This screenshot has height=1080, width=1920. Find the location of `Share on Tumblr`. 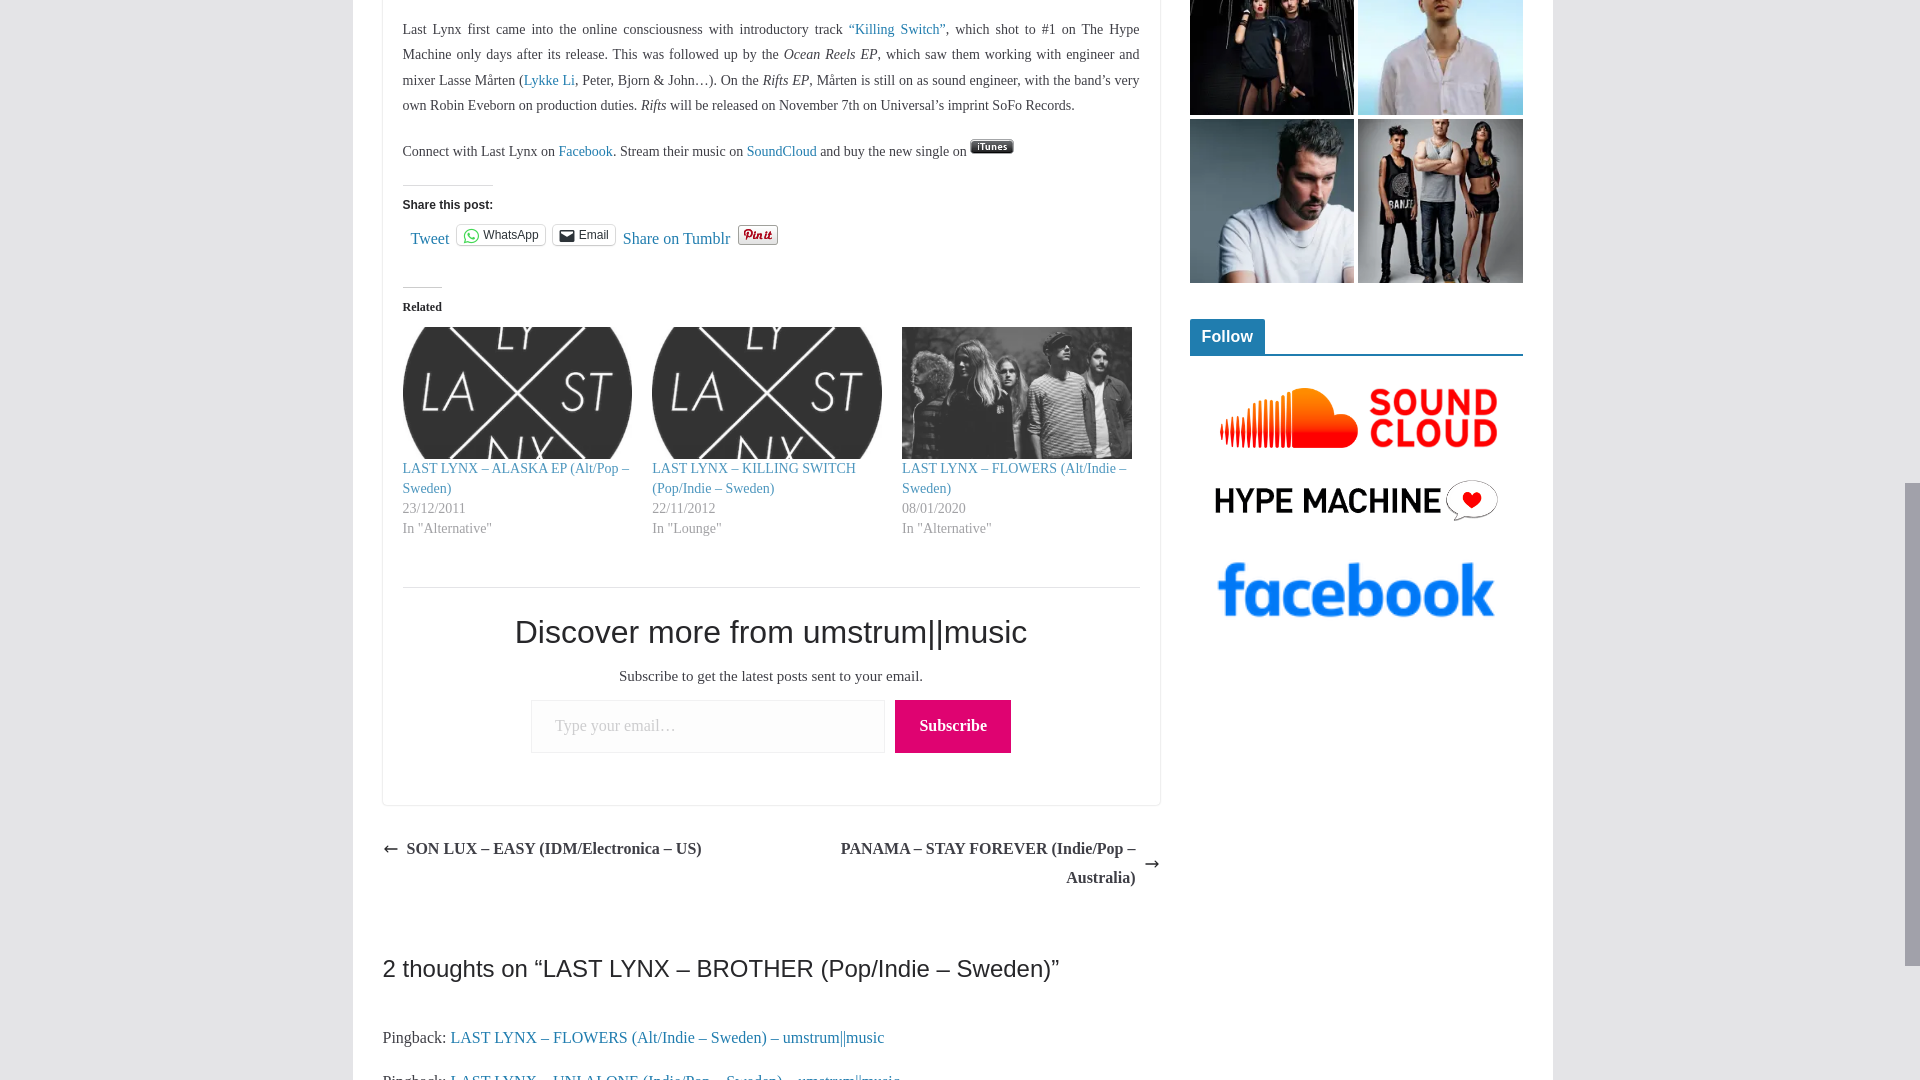

Share on Tumblr is located at coordinates (676, 234).